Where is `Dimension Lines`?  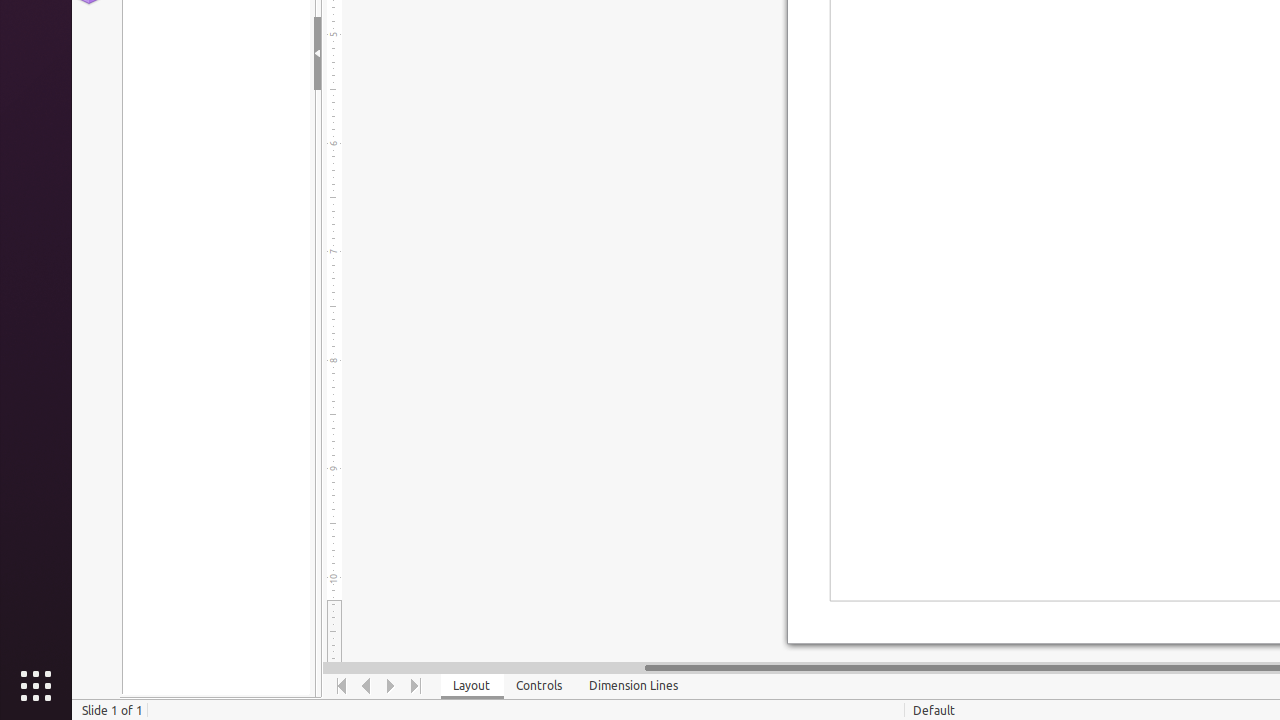 Dimension Lines is located at coordinates (634, 686).